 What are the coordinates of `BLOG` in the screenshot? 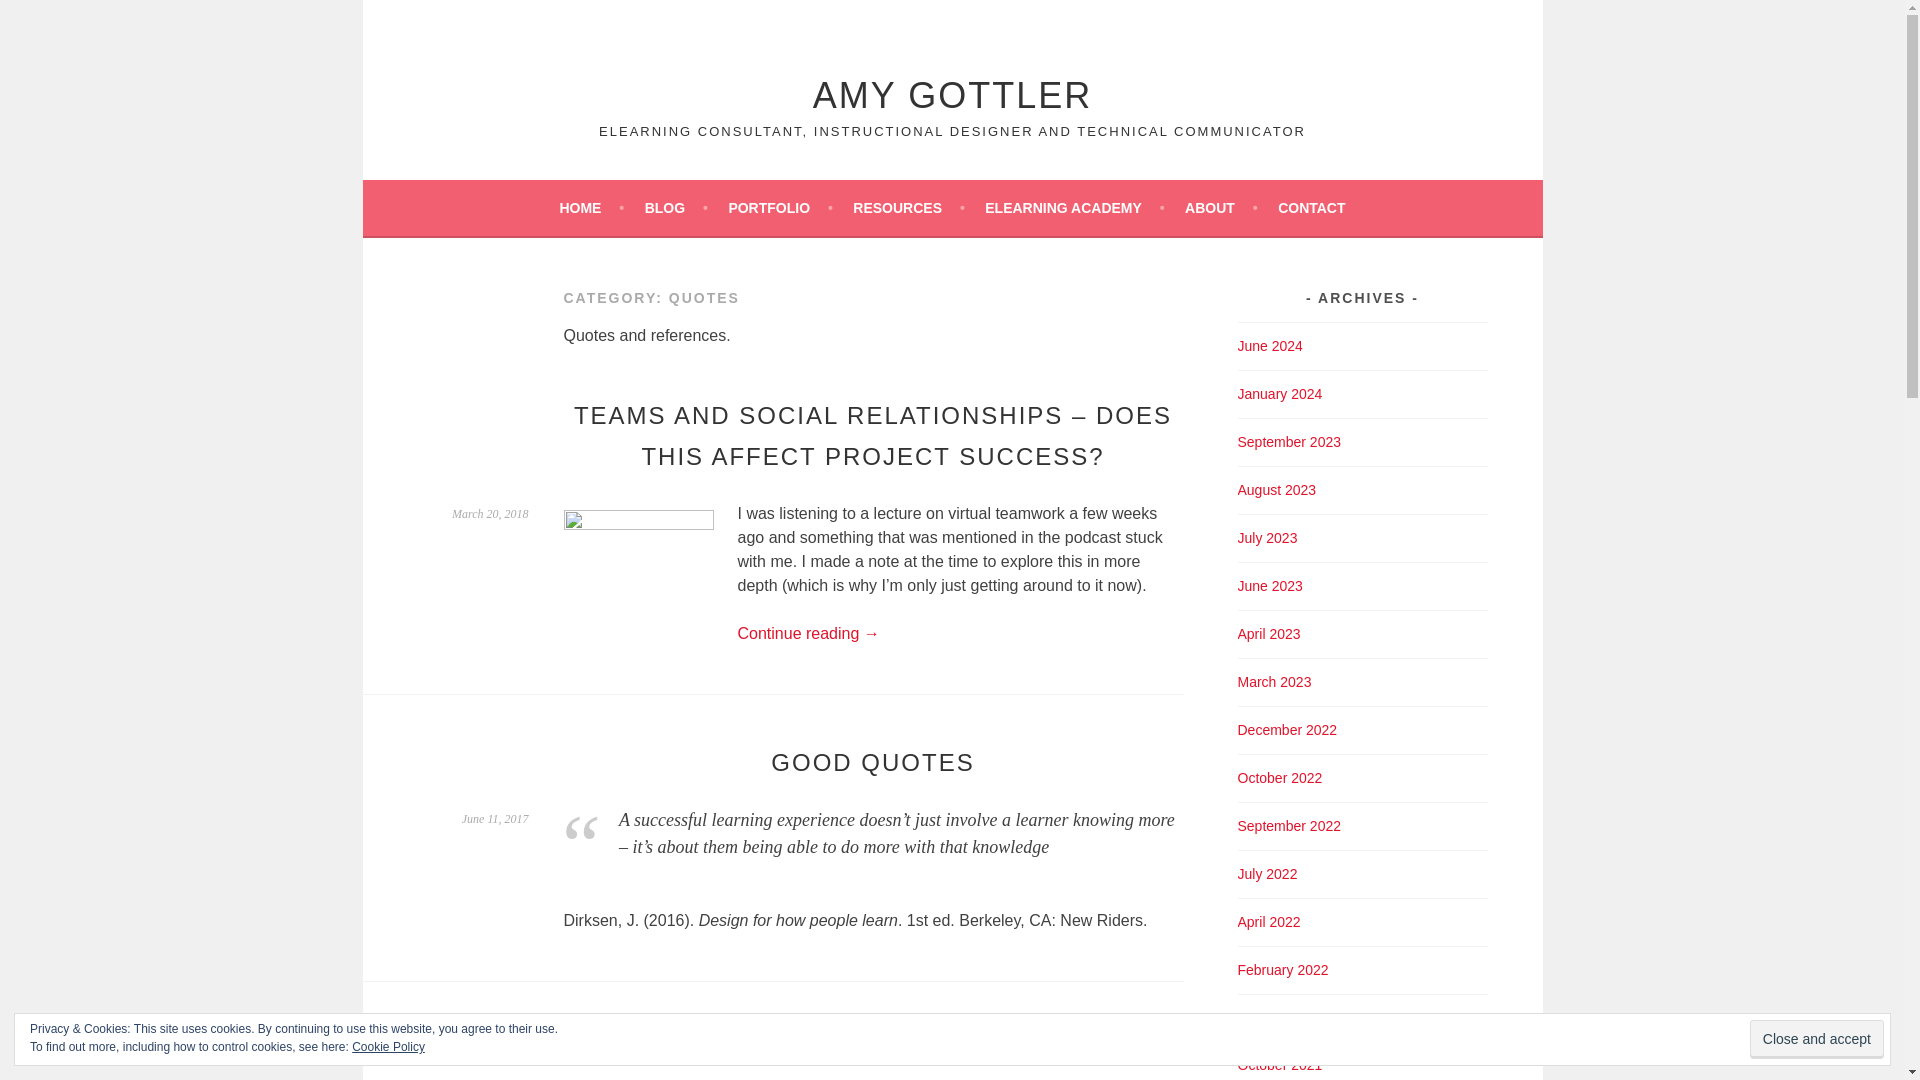 It's located at (676, 208).